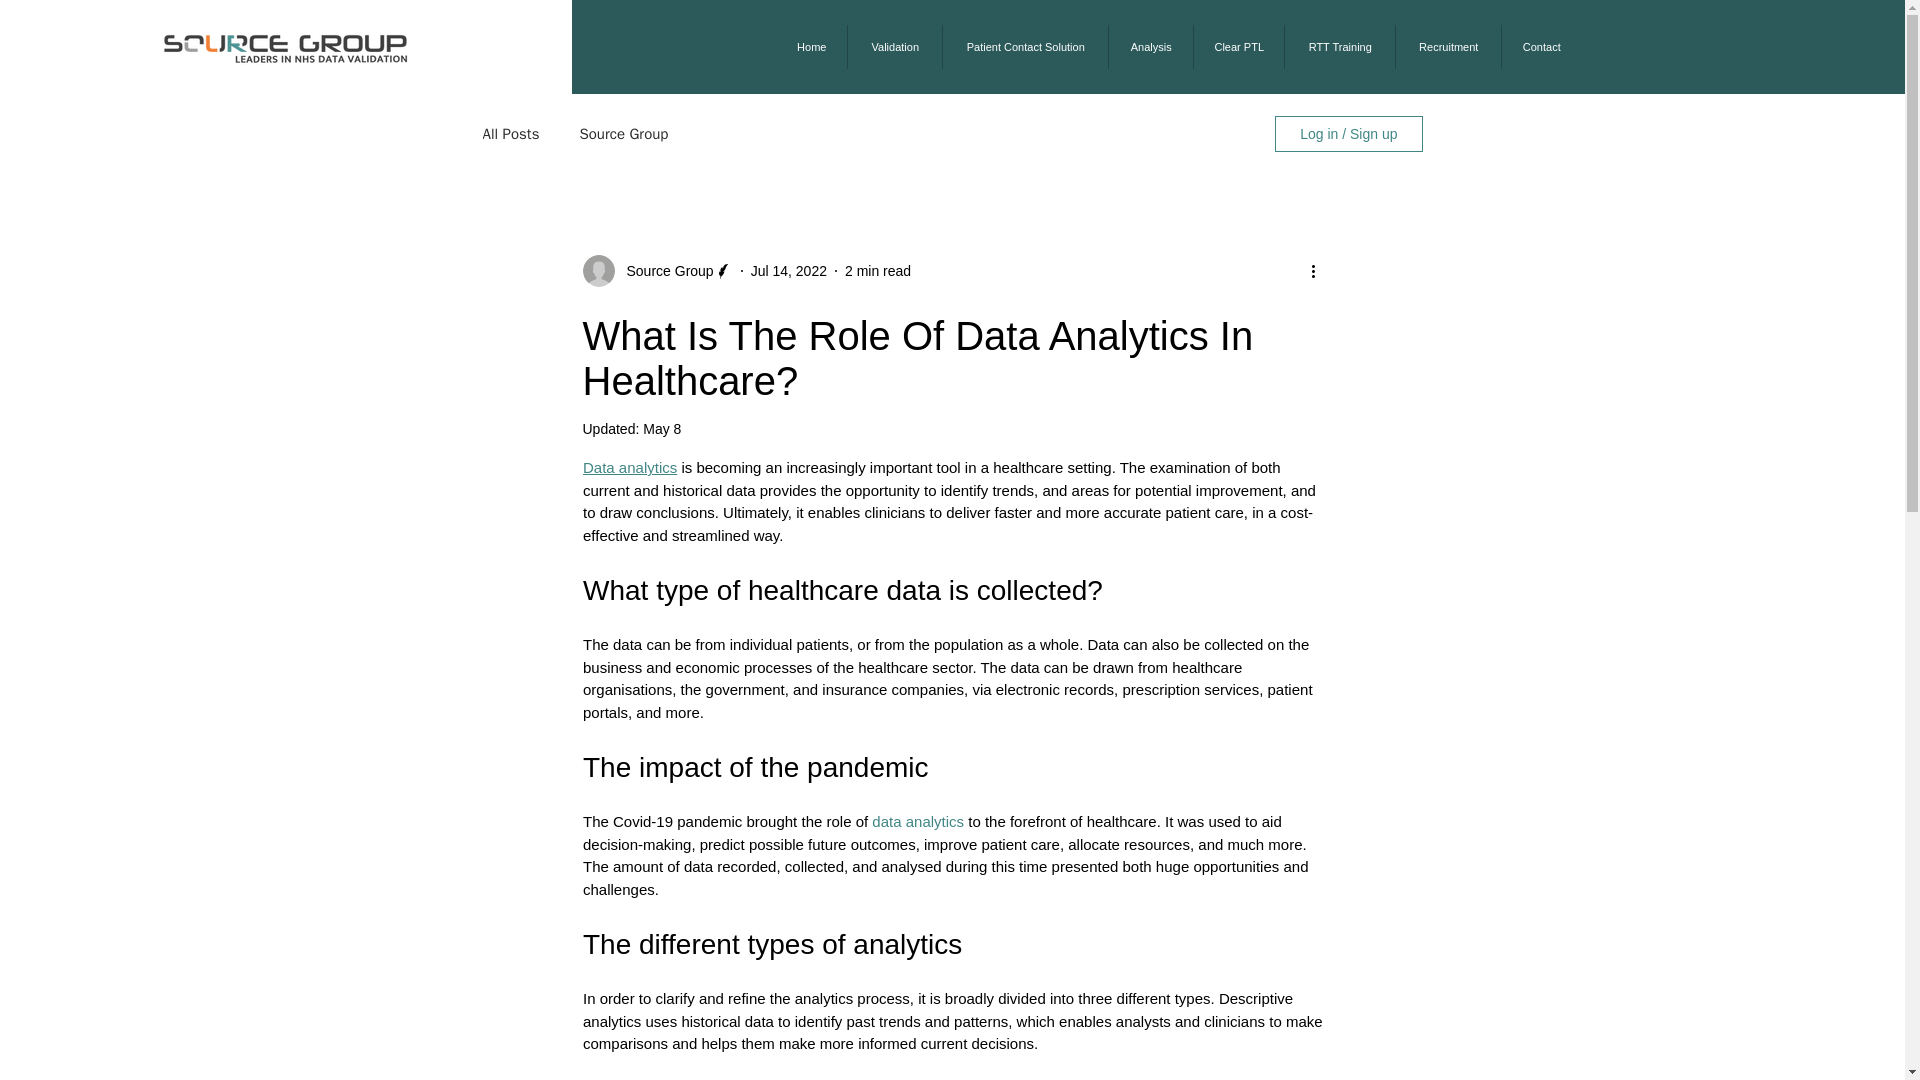 The height and width of the screenshot is (1080, 1920). Describe the element at coordinates (1238, 46) in the screenshot. I see `Clear PTL` at that location.